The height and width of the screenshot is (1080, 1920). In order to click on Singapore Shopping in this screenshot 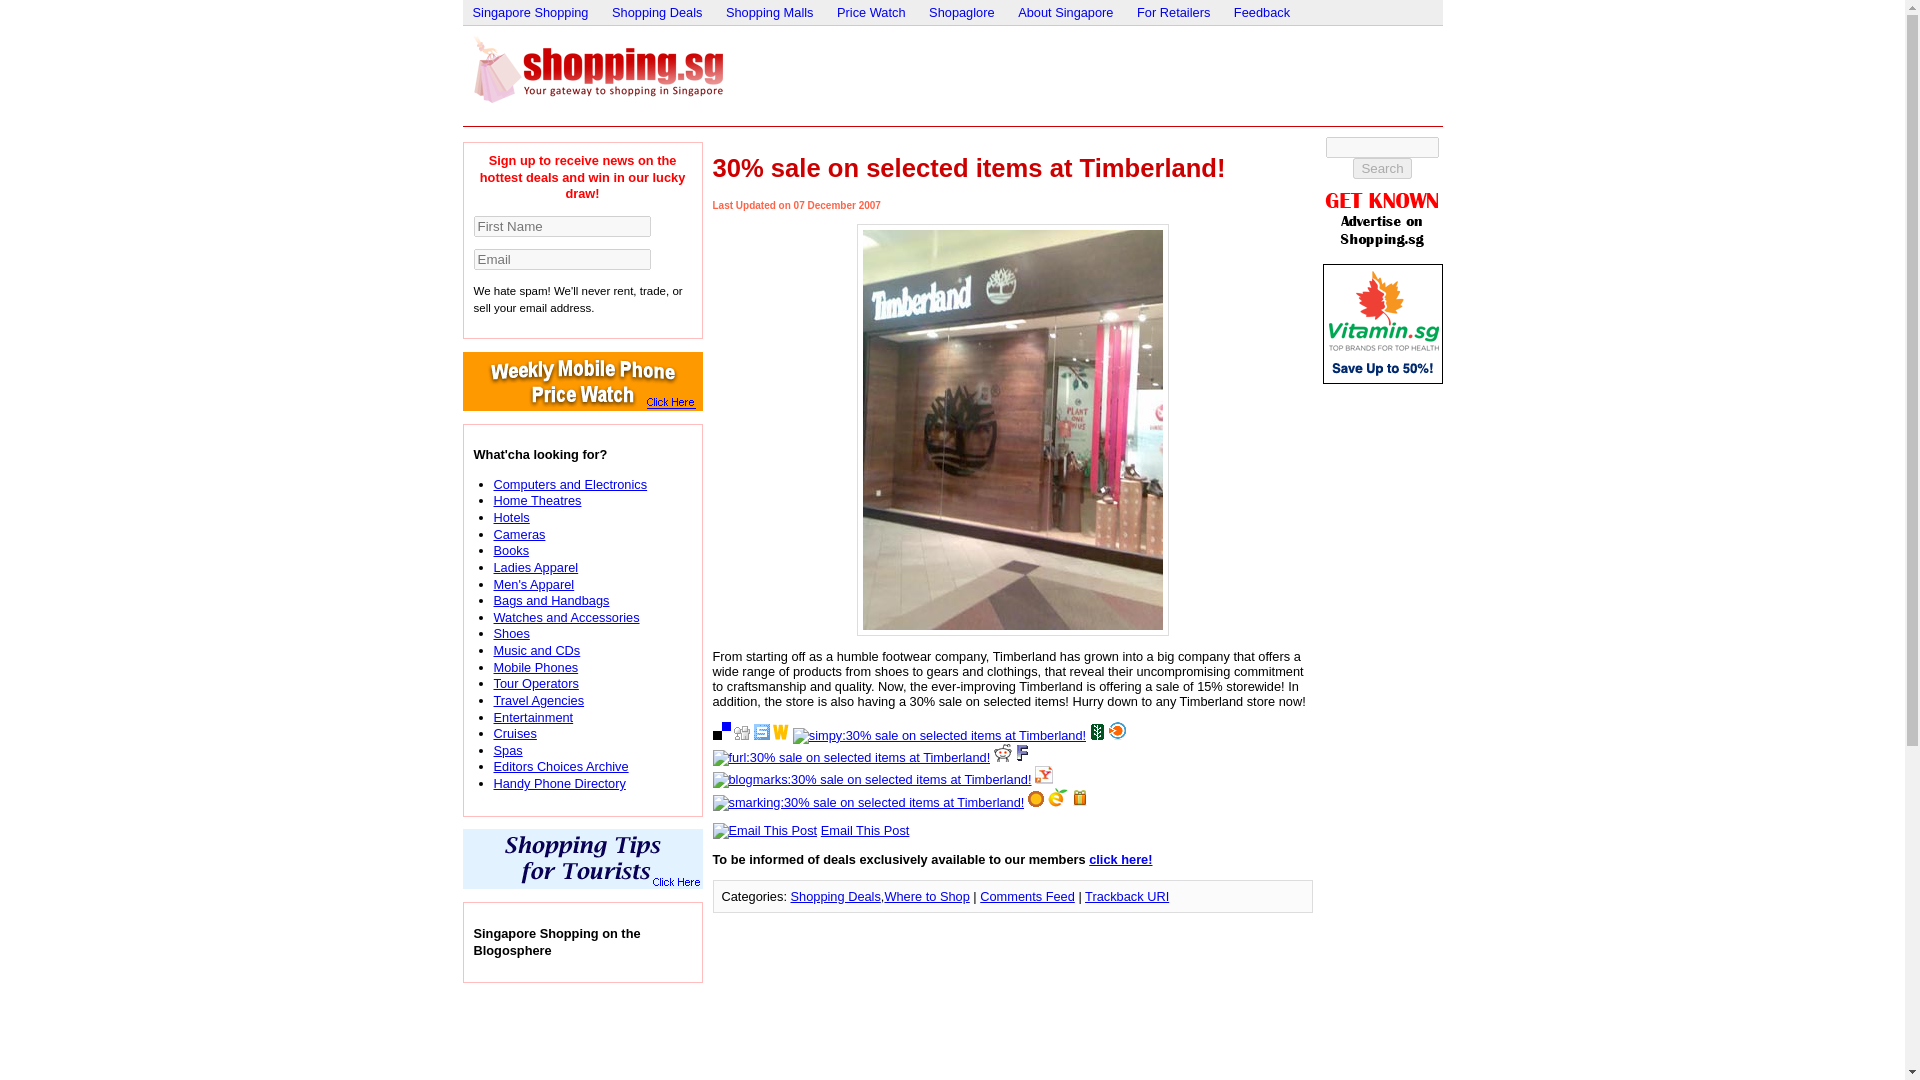, I will do `click(596, 68)`.